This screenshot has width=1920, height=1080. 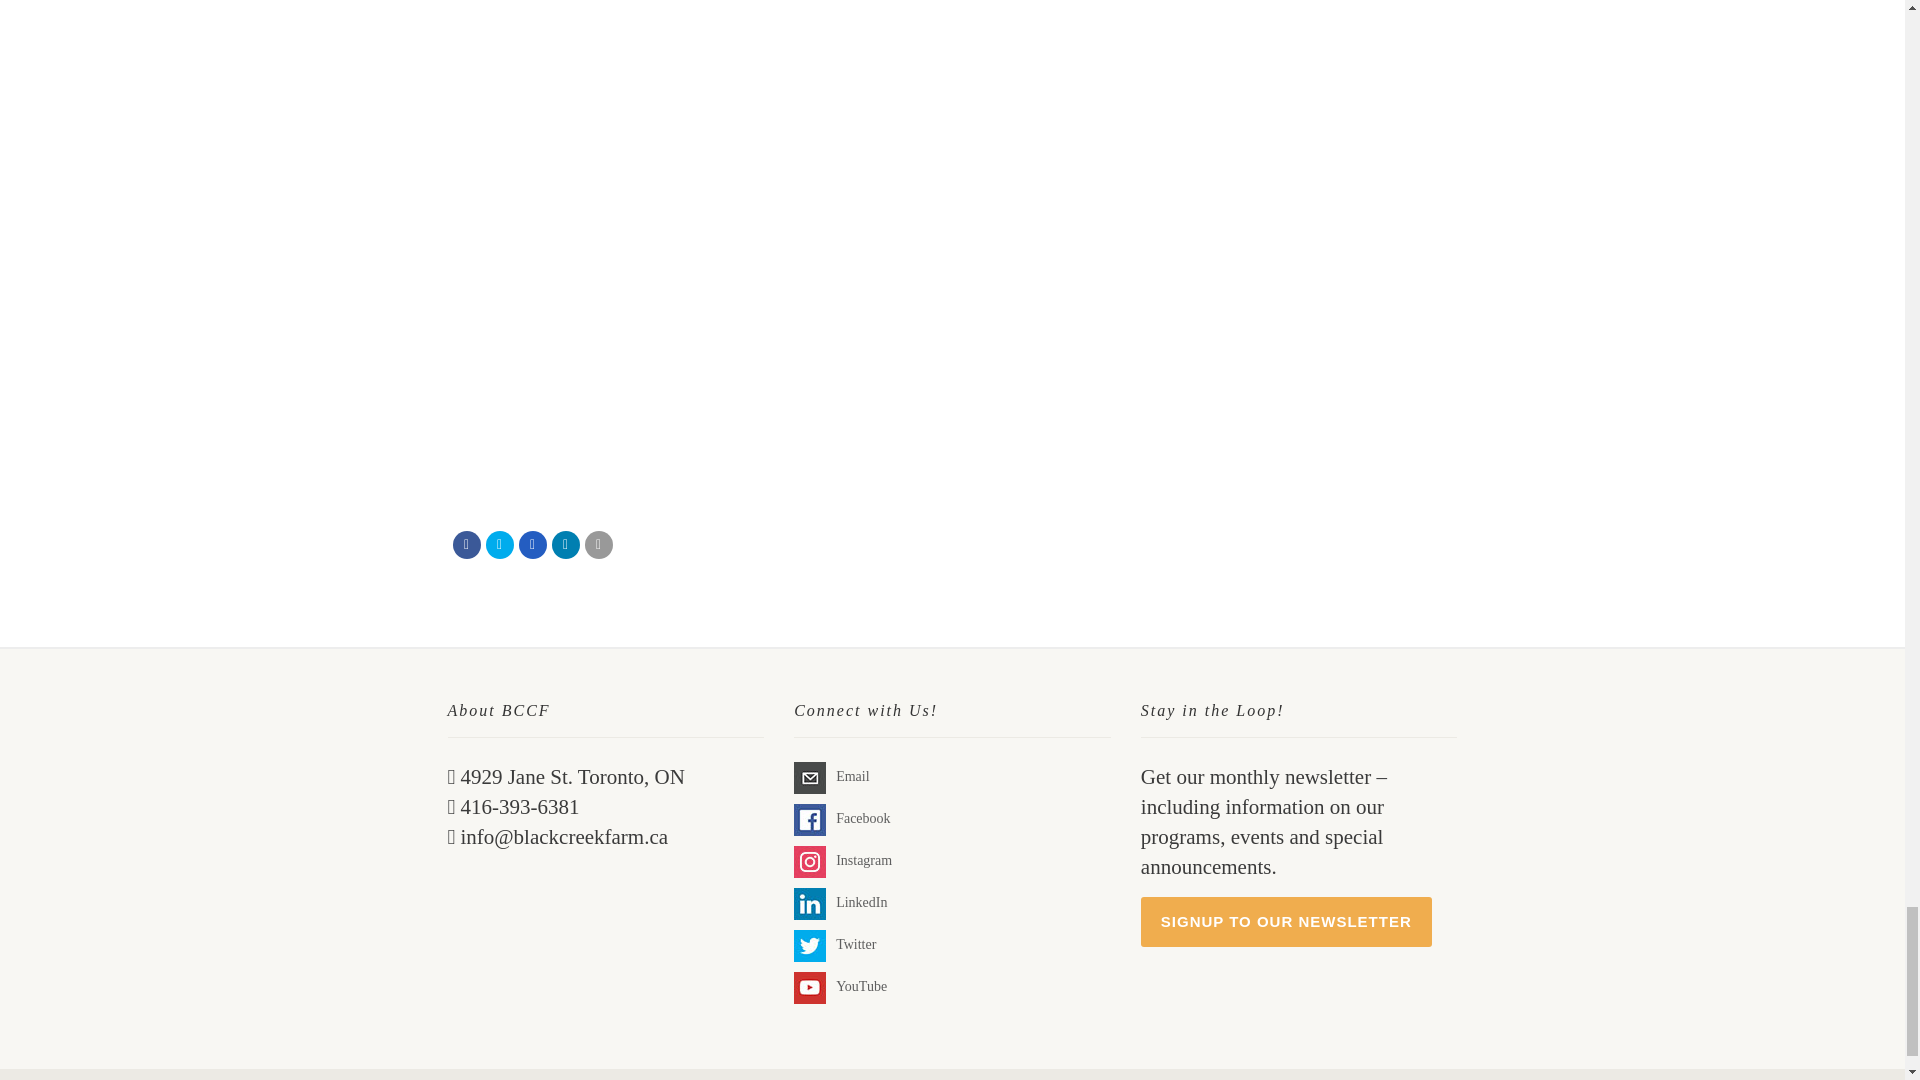 I want to click on Share on Linkedin, so click(x=566, y=545).